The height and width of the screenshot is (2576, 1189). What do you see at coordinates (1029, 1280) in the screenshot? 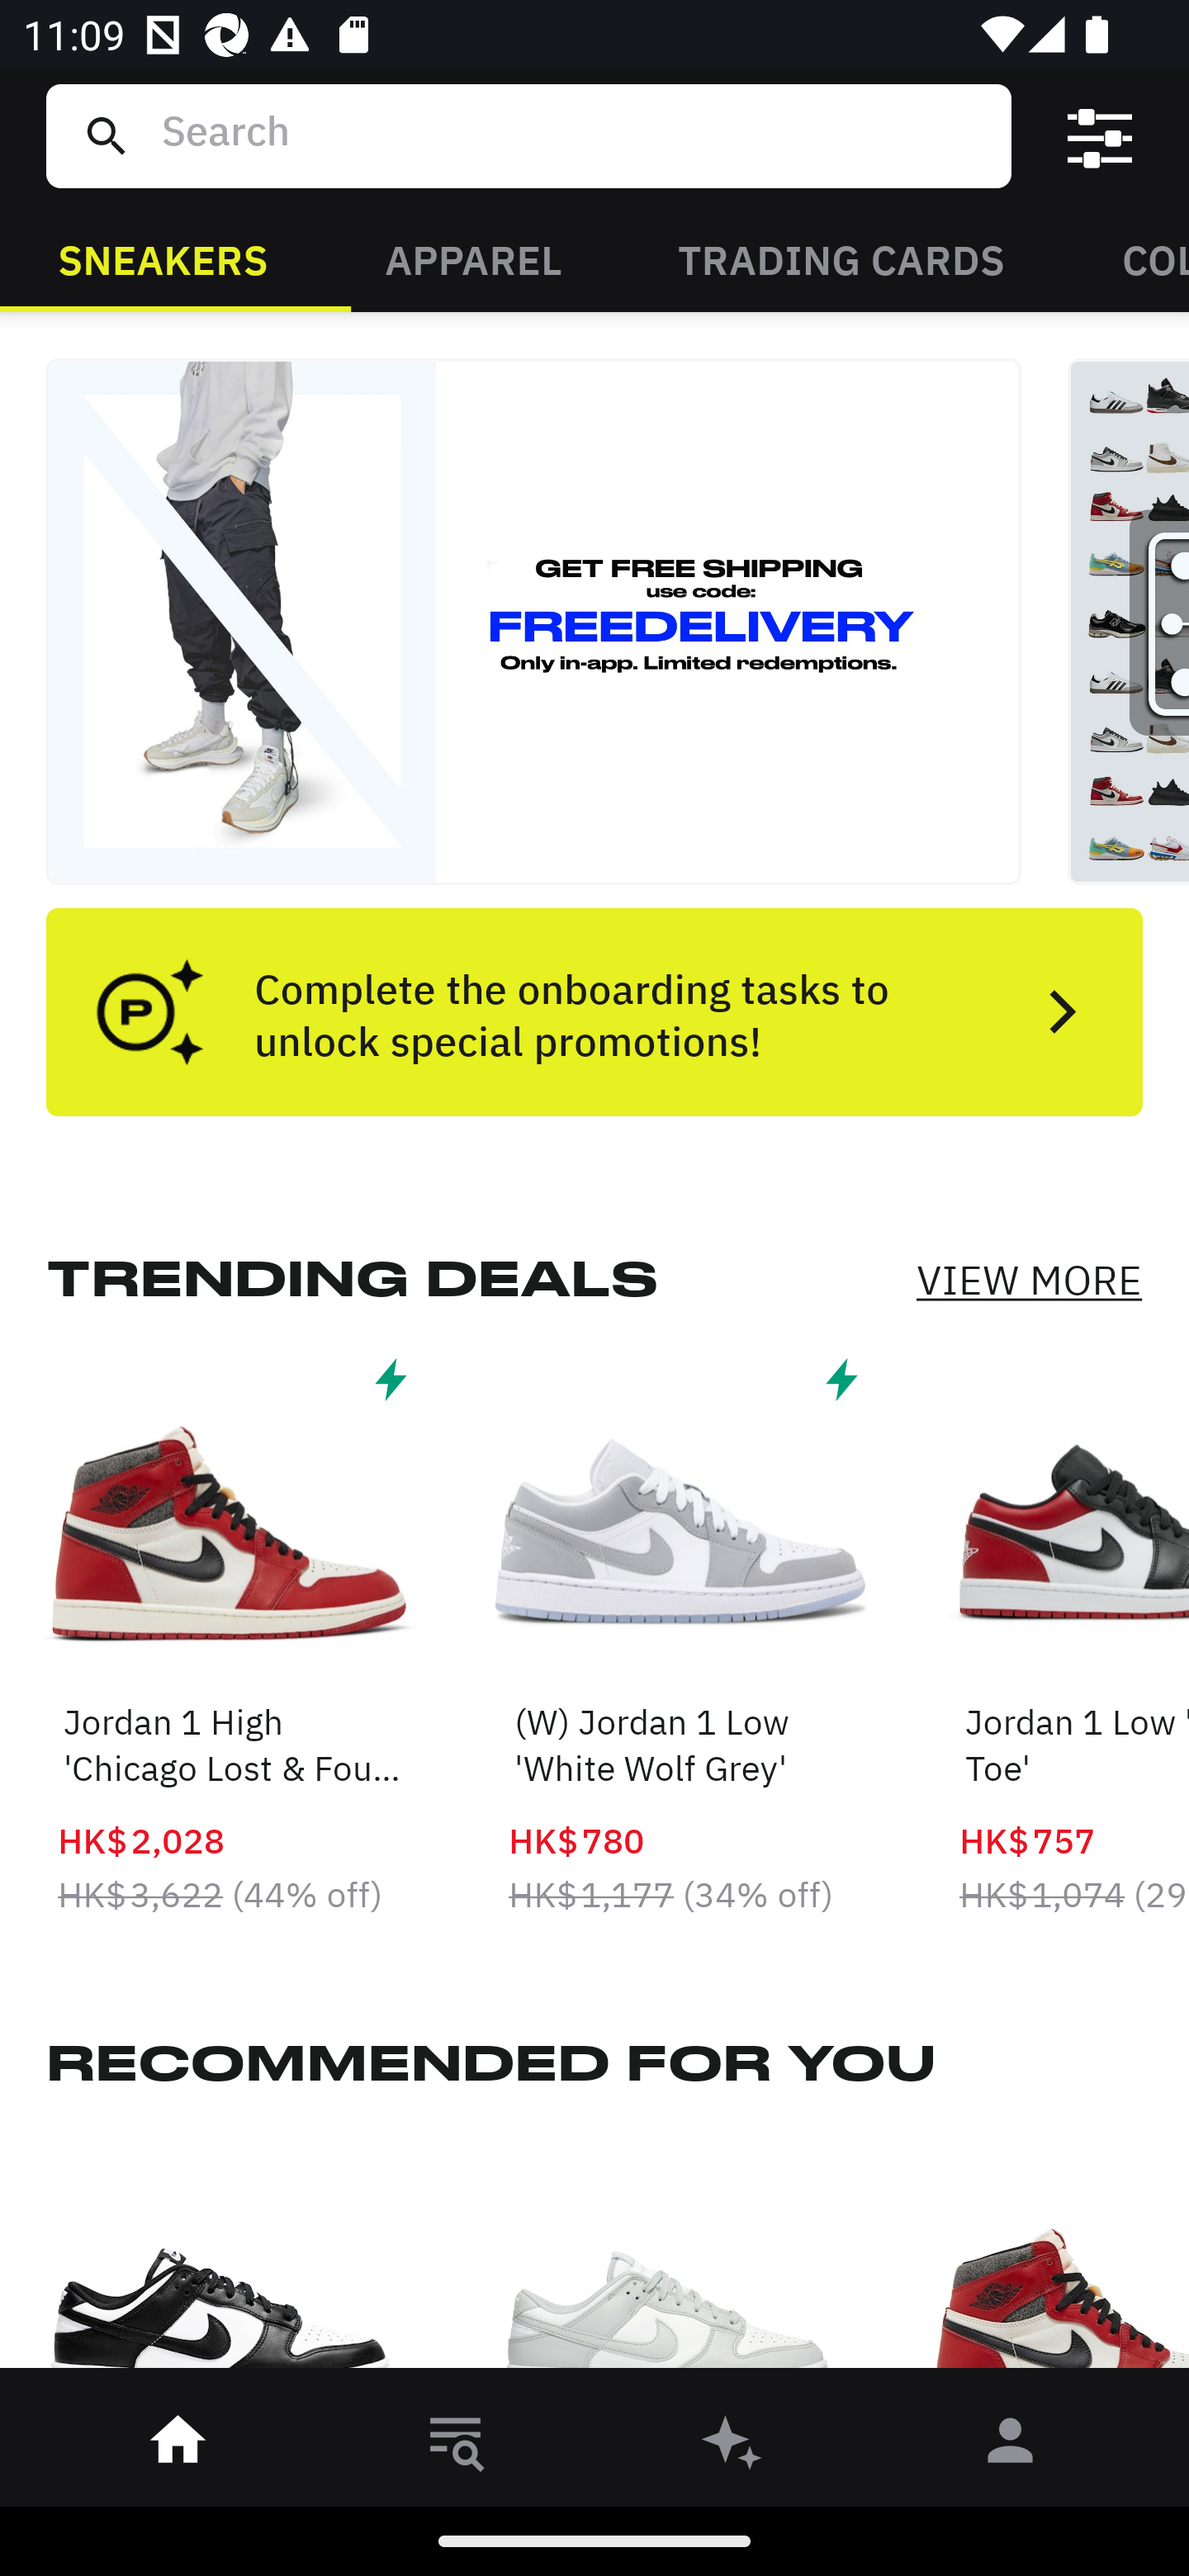
I see `VIEW MORE` at bounding box center [1029, 1280].